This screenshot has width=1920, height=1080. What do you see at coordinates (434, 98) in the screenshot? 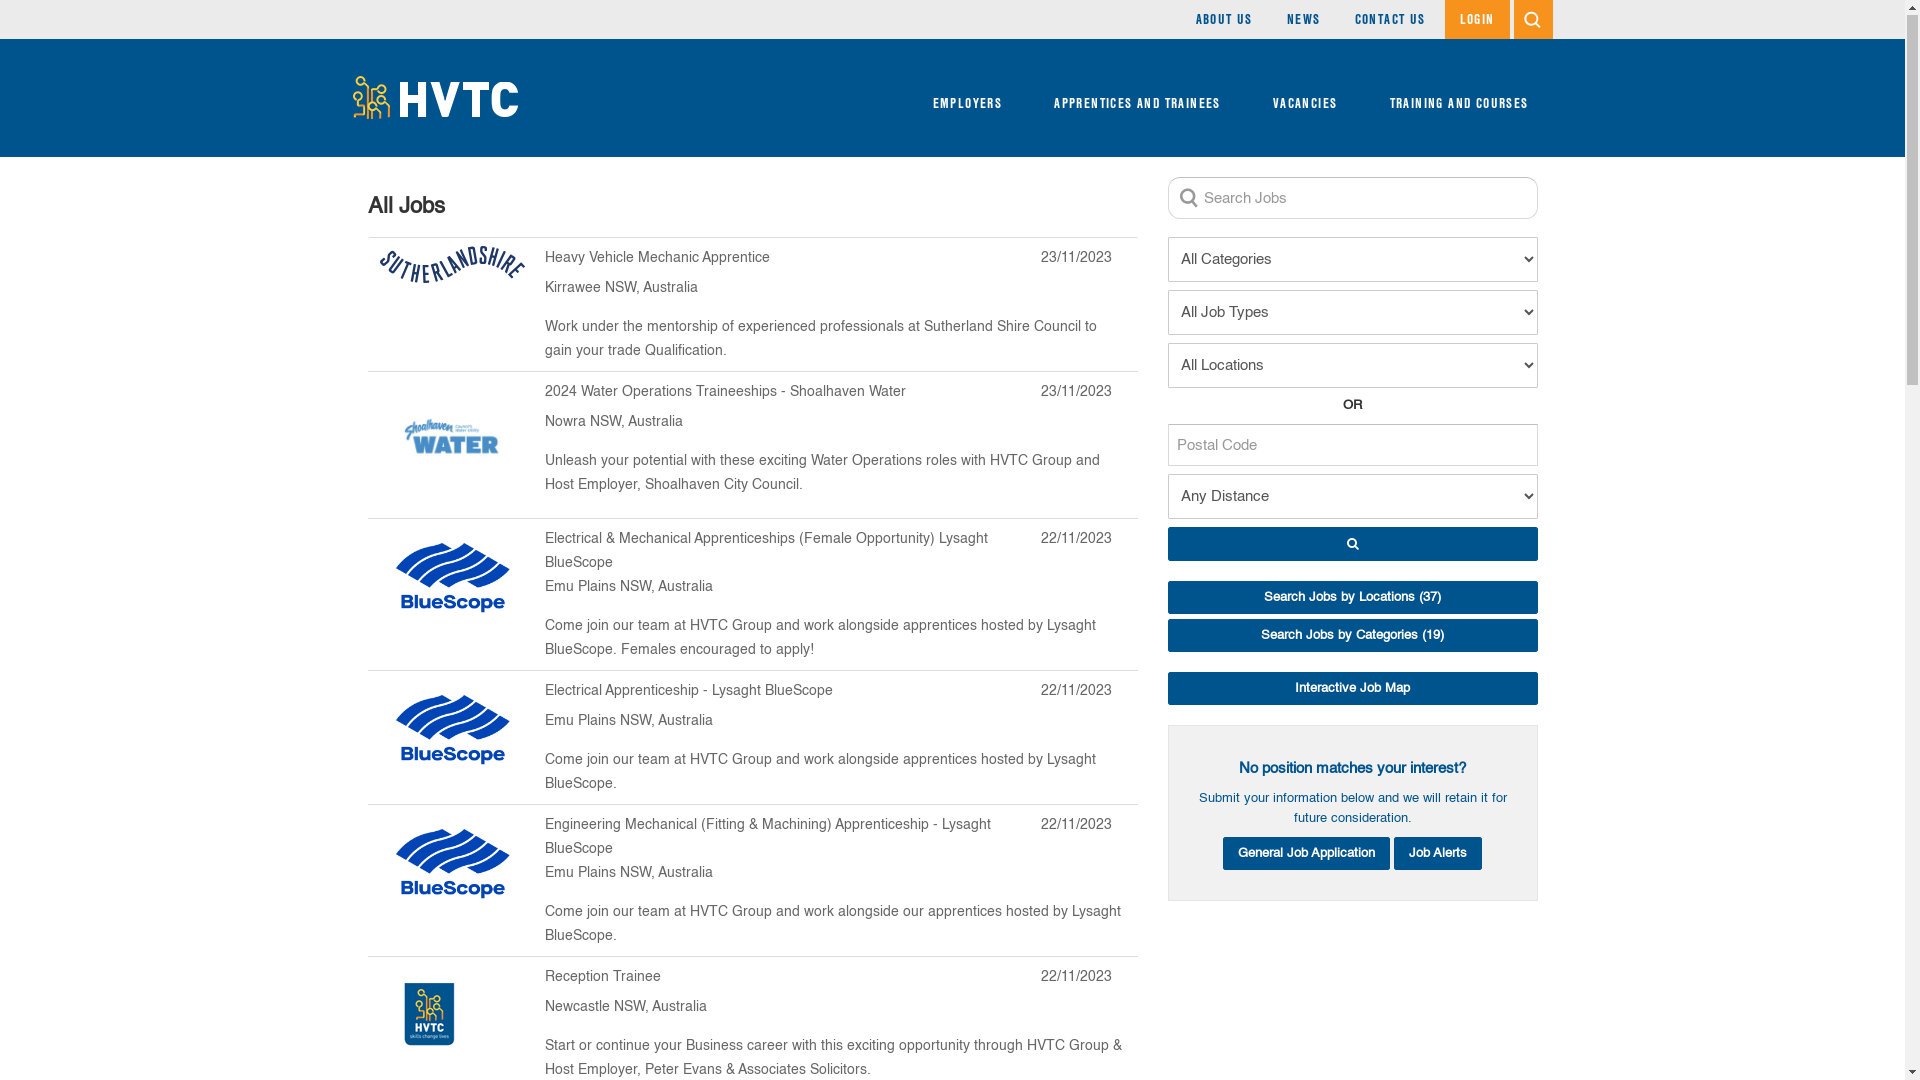
I see `Hunter Valley Training Company` at bounding box center [434, 98].